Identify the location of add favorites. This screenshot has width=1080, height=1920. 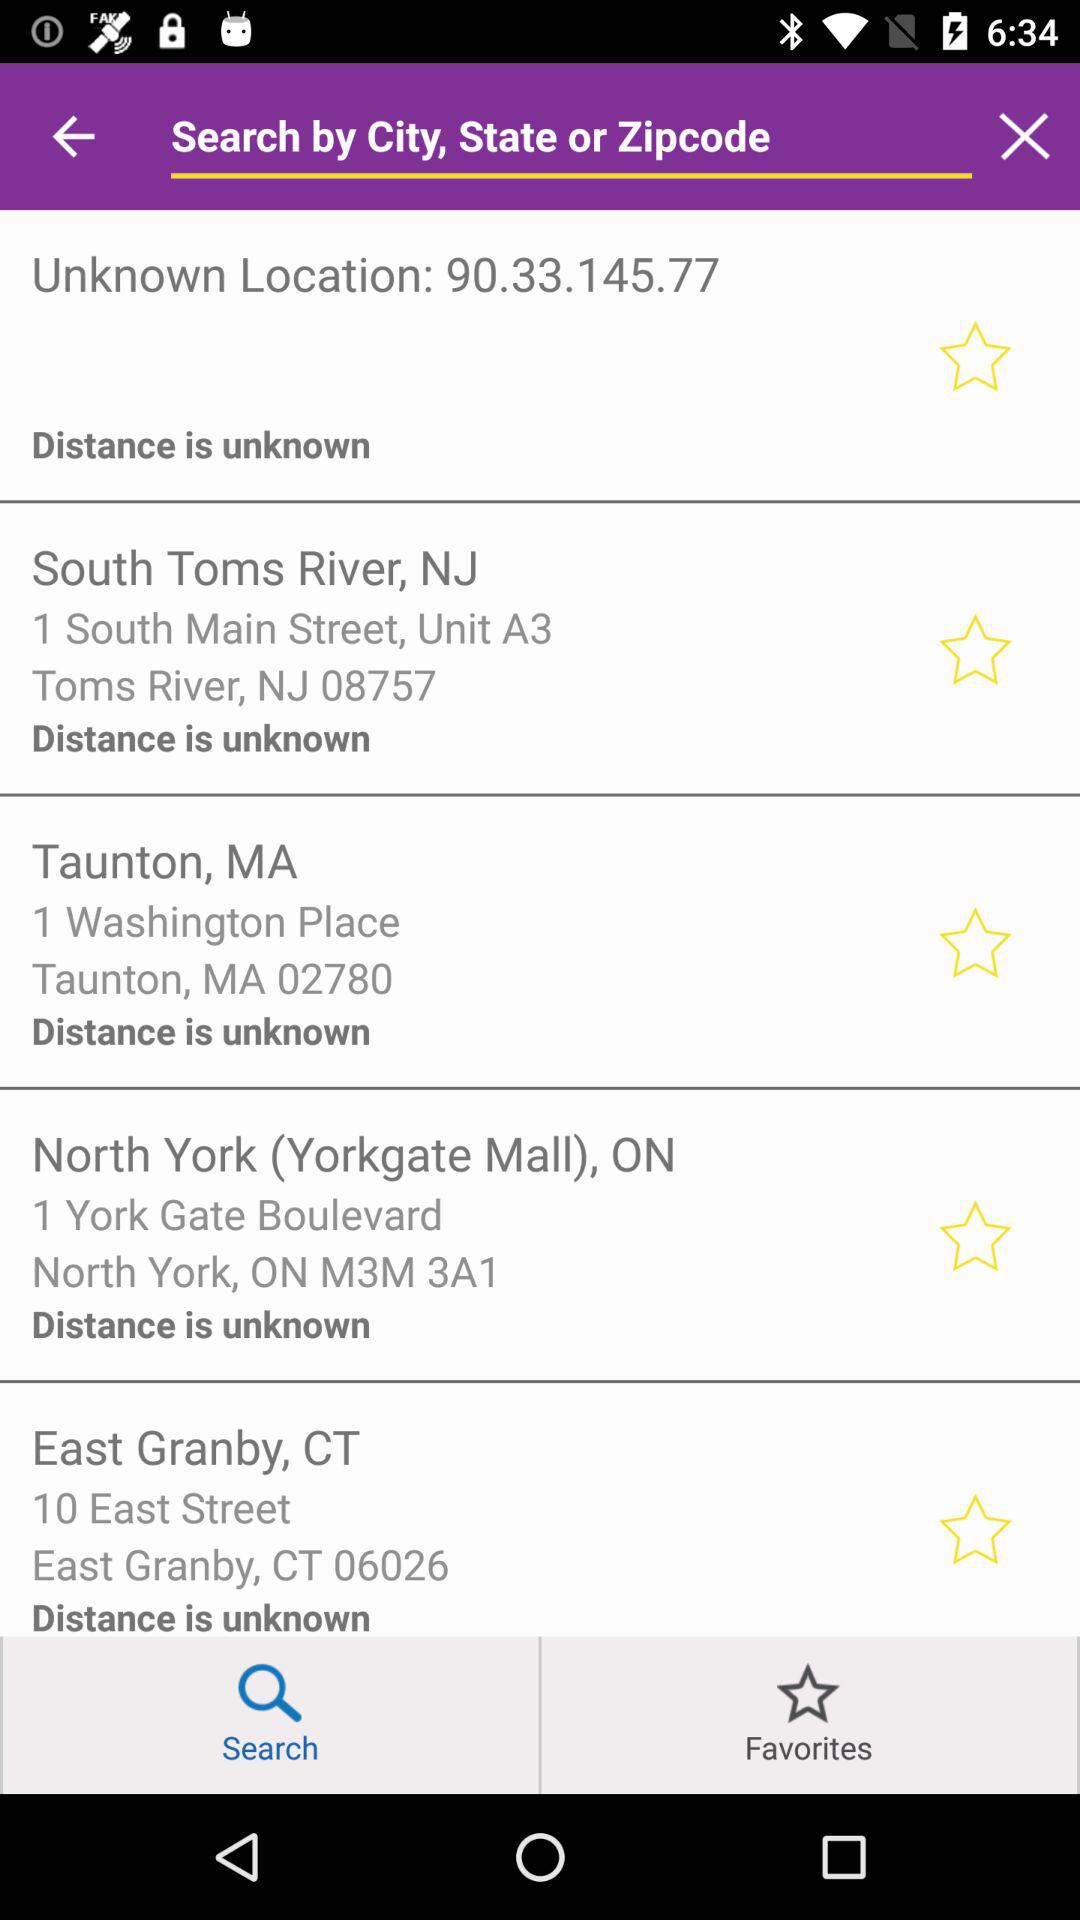
(974, 648).